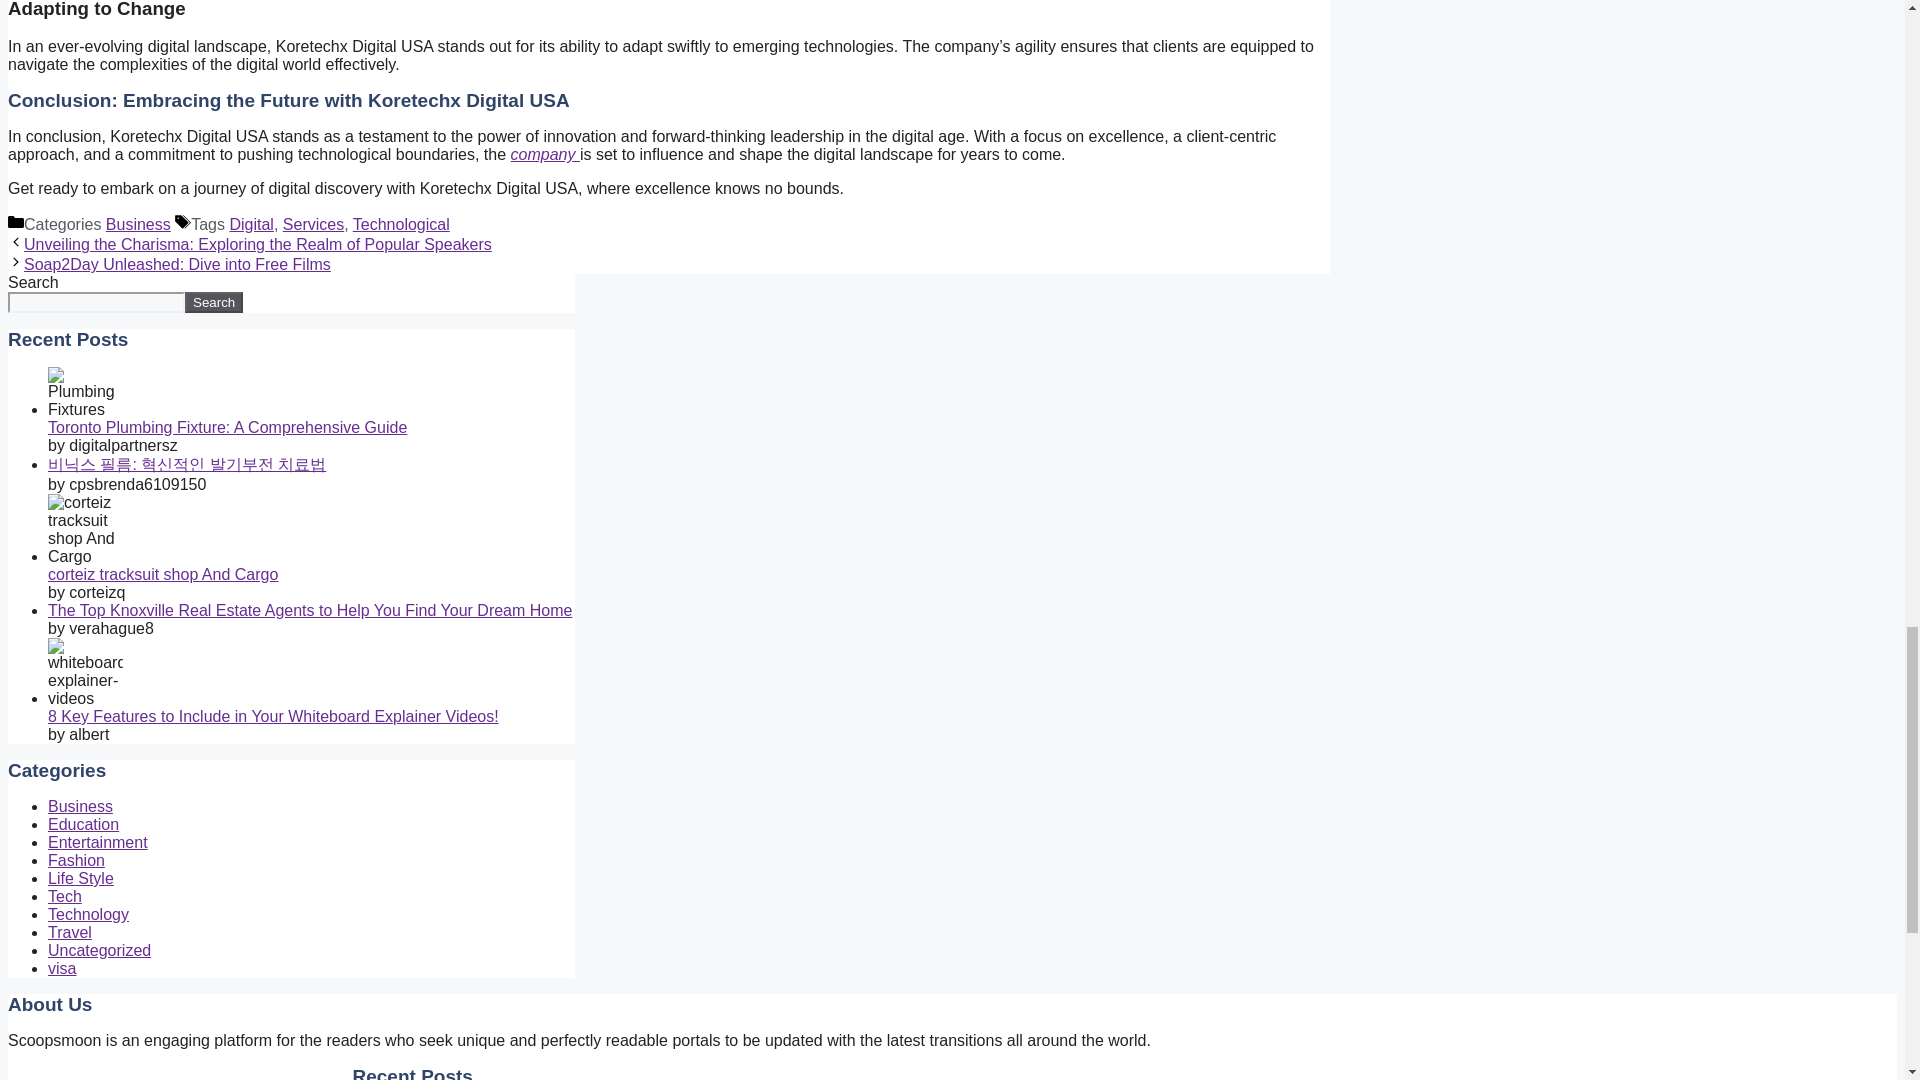 Image resolution: width=1920 pixels, height=1080 pixels. I want to click on corteiz tracksuit shop And Cargo, so click(163, 574).